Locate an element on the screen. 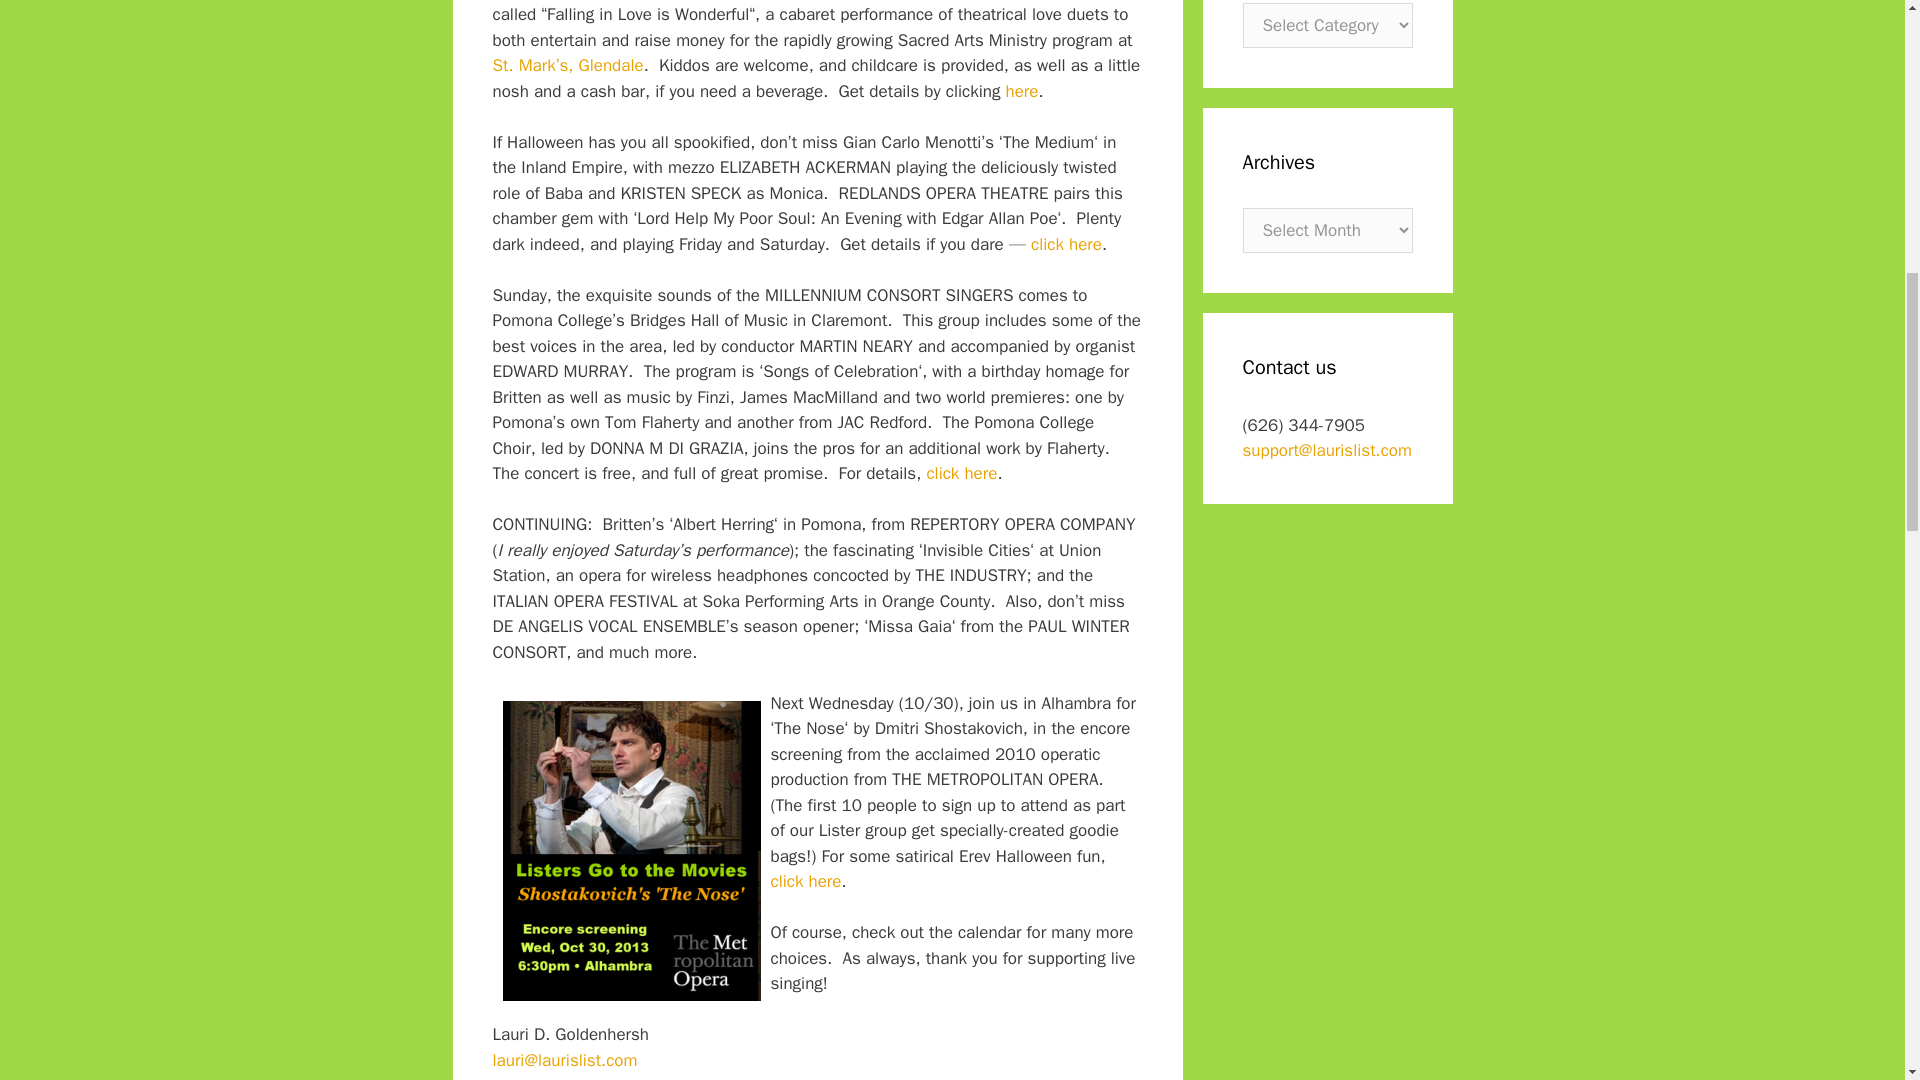  click here is located at coordinates (1066, 244).